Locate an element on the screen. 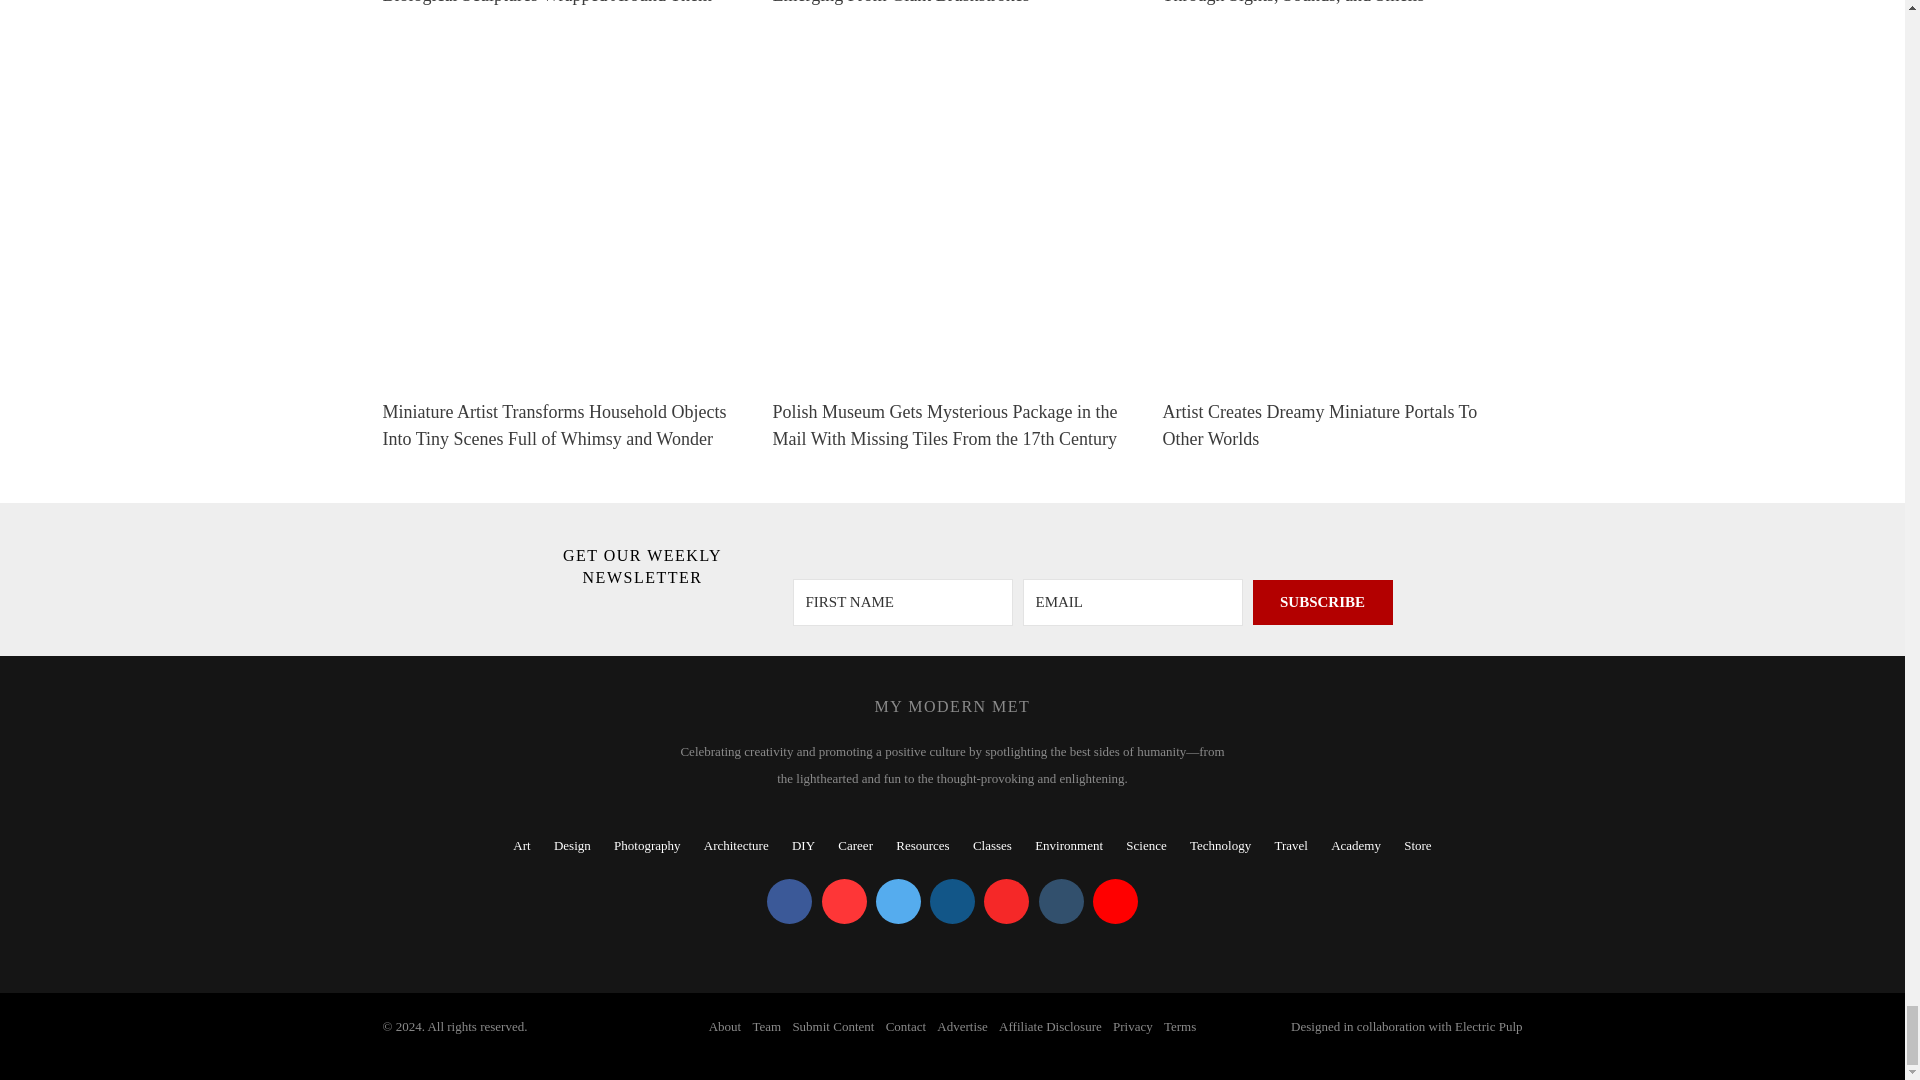  My Modern Met on Instagram is located at coordinates (952, 902).